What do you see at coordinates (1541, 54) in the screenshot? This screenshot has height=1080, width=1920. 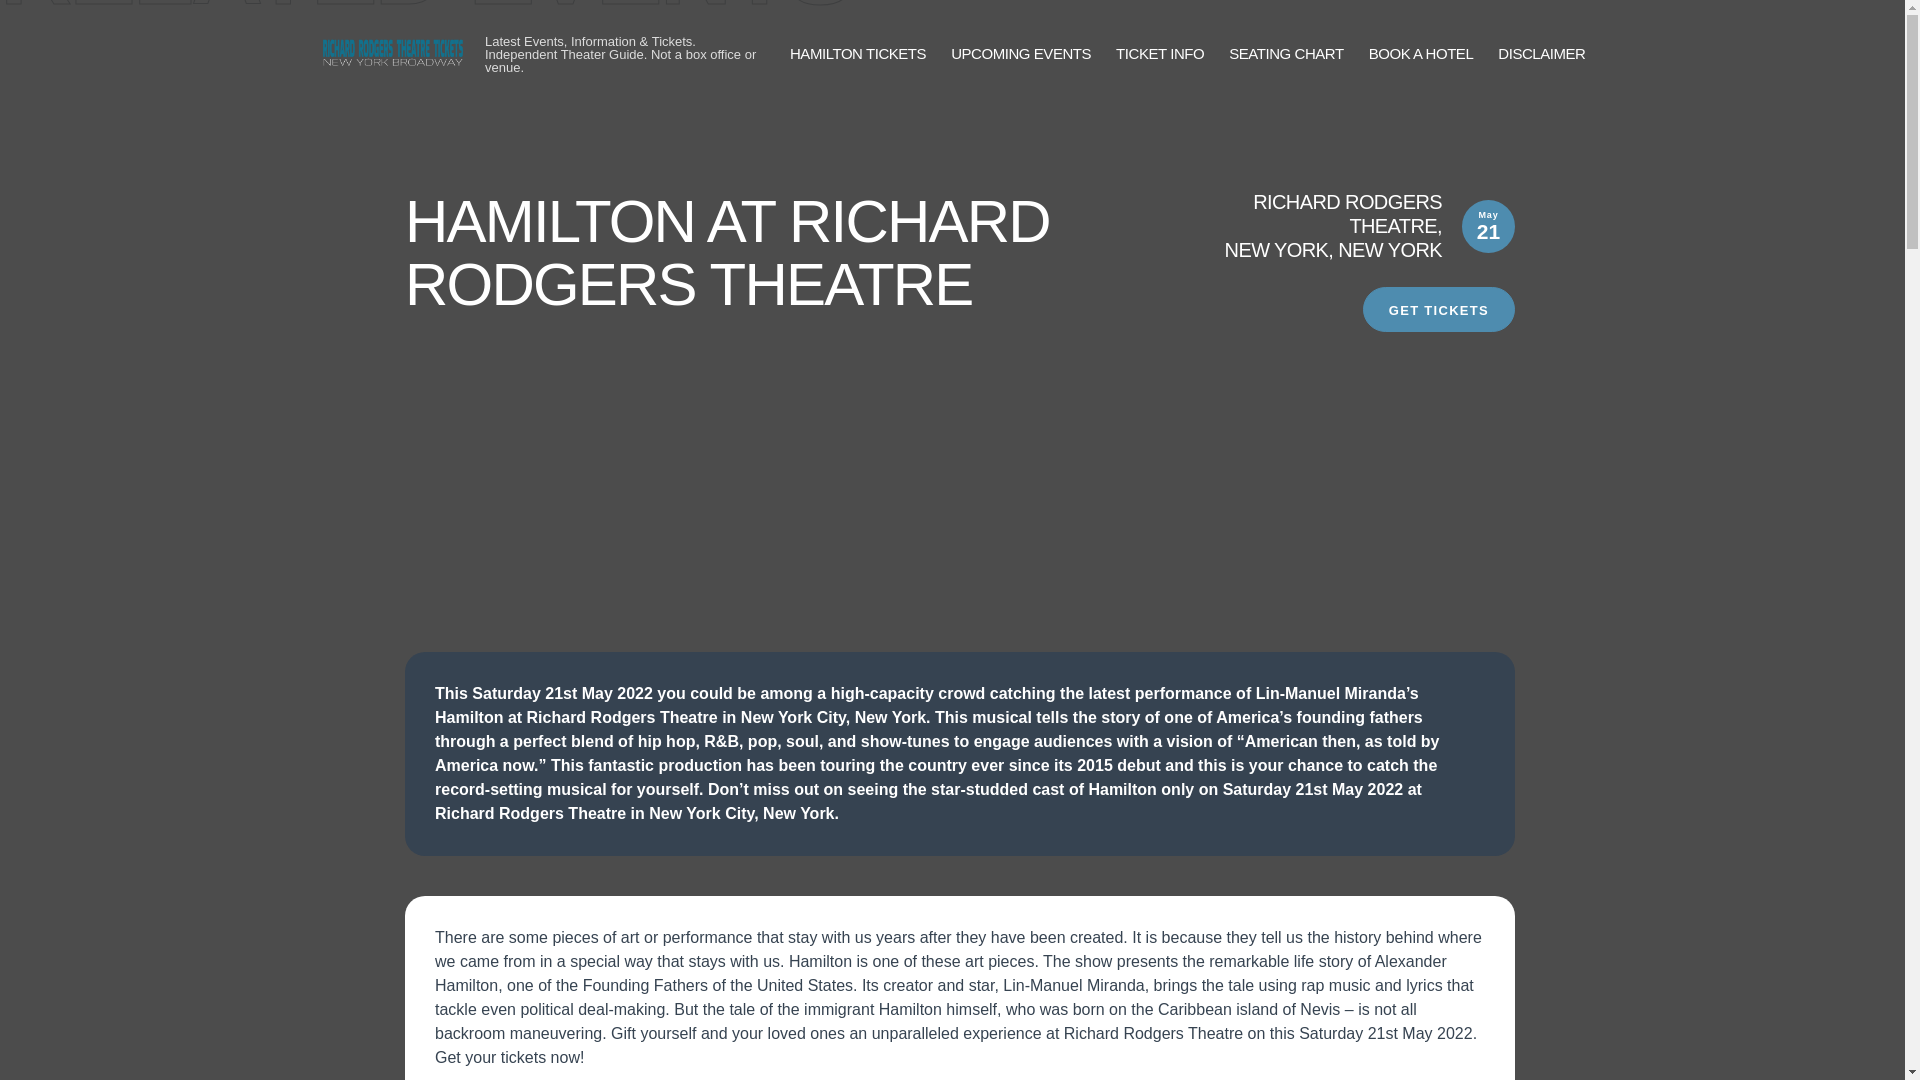 I see `DISCLAIMER` at bounding box center [1541, 54].